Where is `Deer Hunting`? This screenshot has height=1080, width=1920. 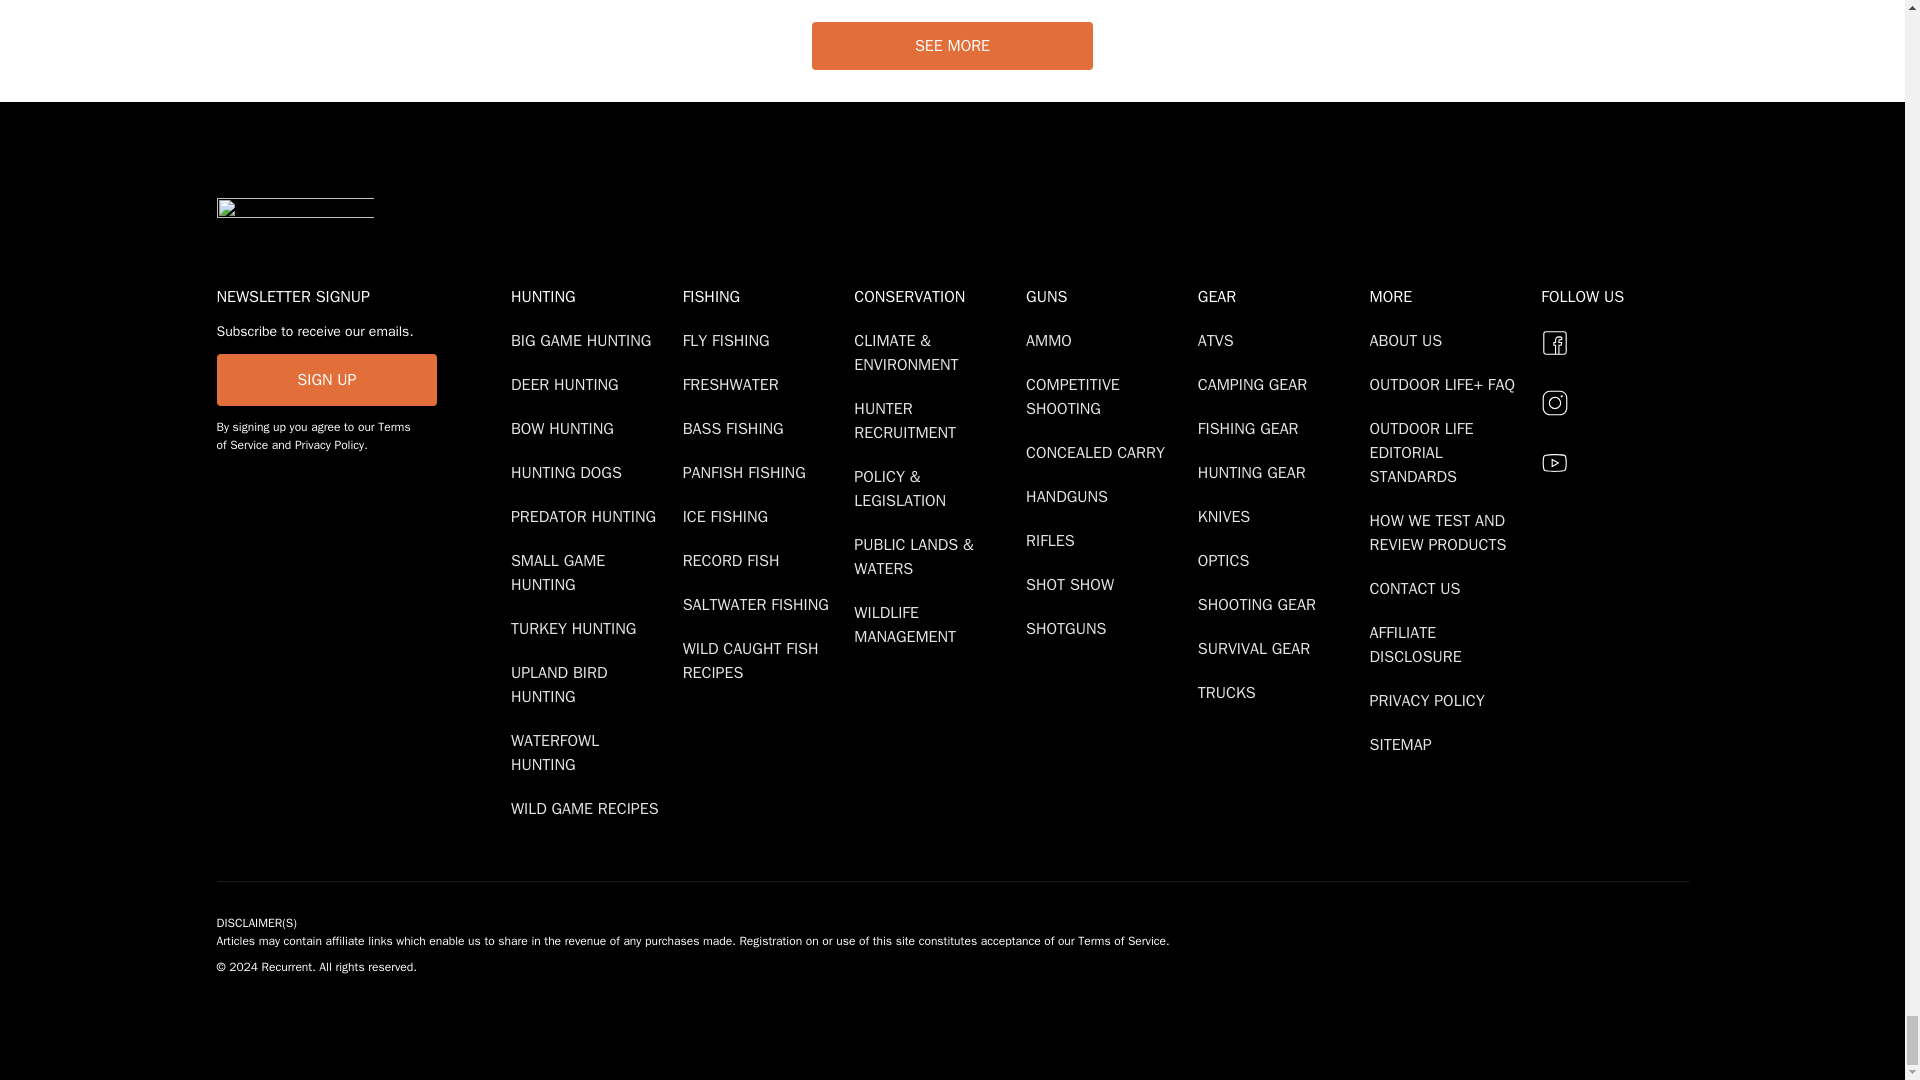
Deer Hunting is located at coordinates (568, 384).